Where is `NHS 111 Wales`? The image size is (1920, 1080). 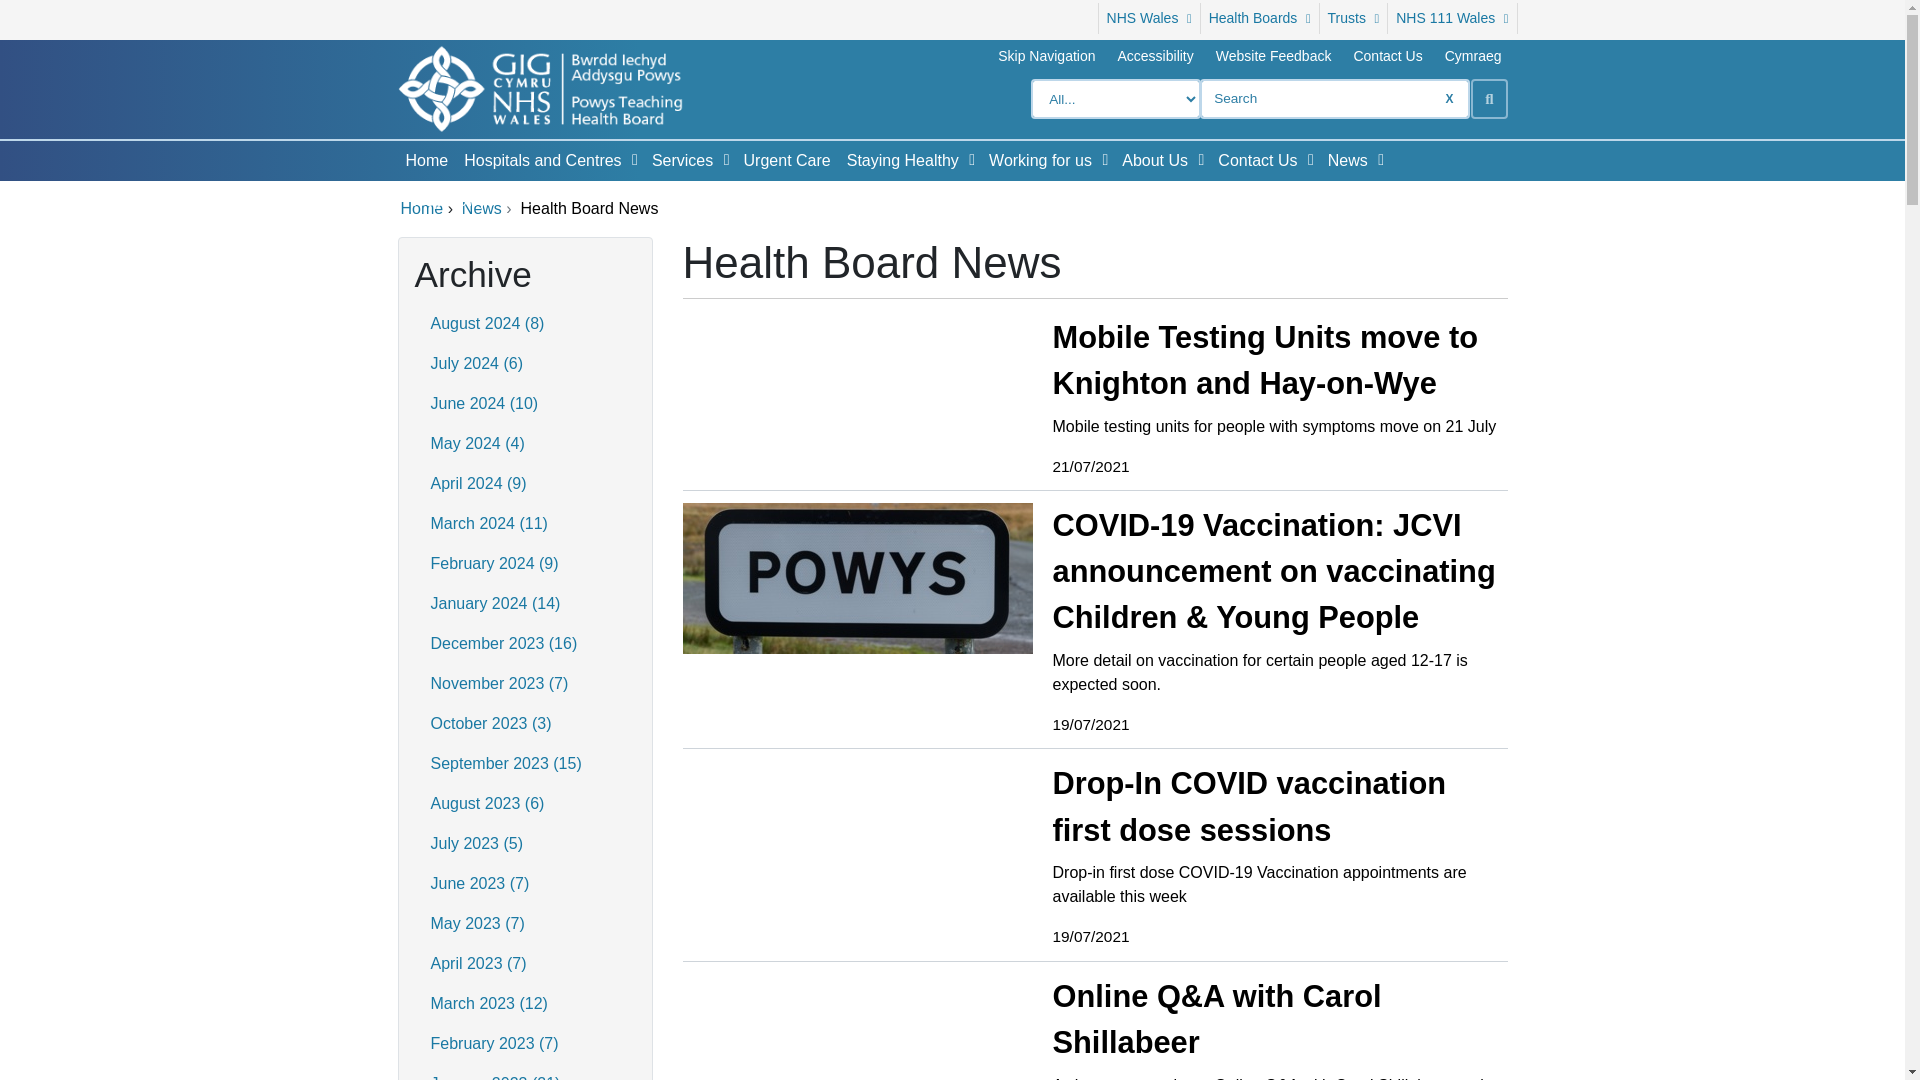 NHS 111 Wales is located at coordinates (1452, 18).